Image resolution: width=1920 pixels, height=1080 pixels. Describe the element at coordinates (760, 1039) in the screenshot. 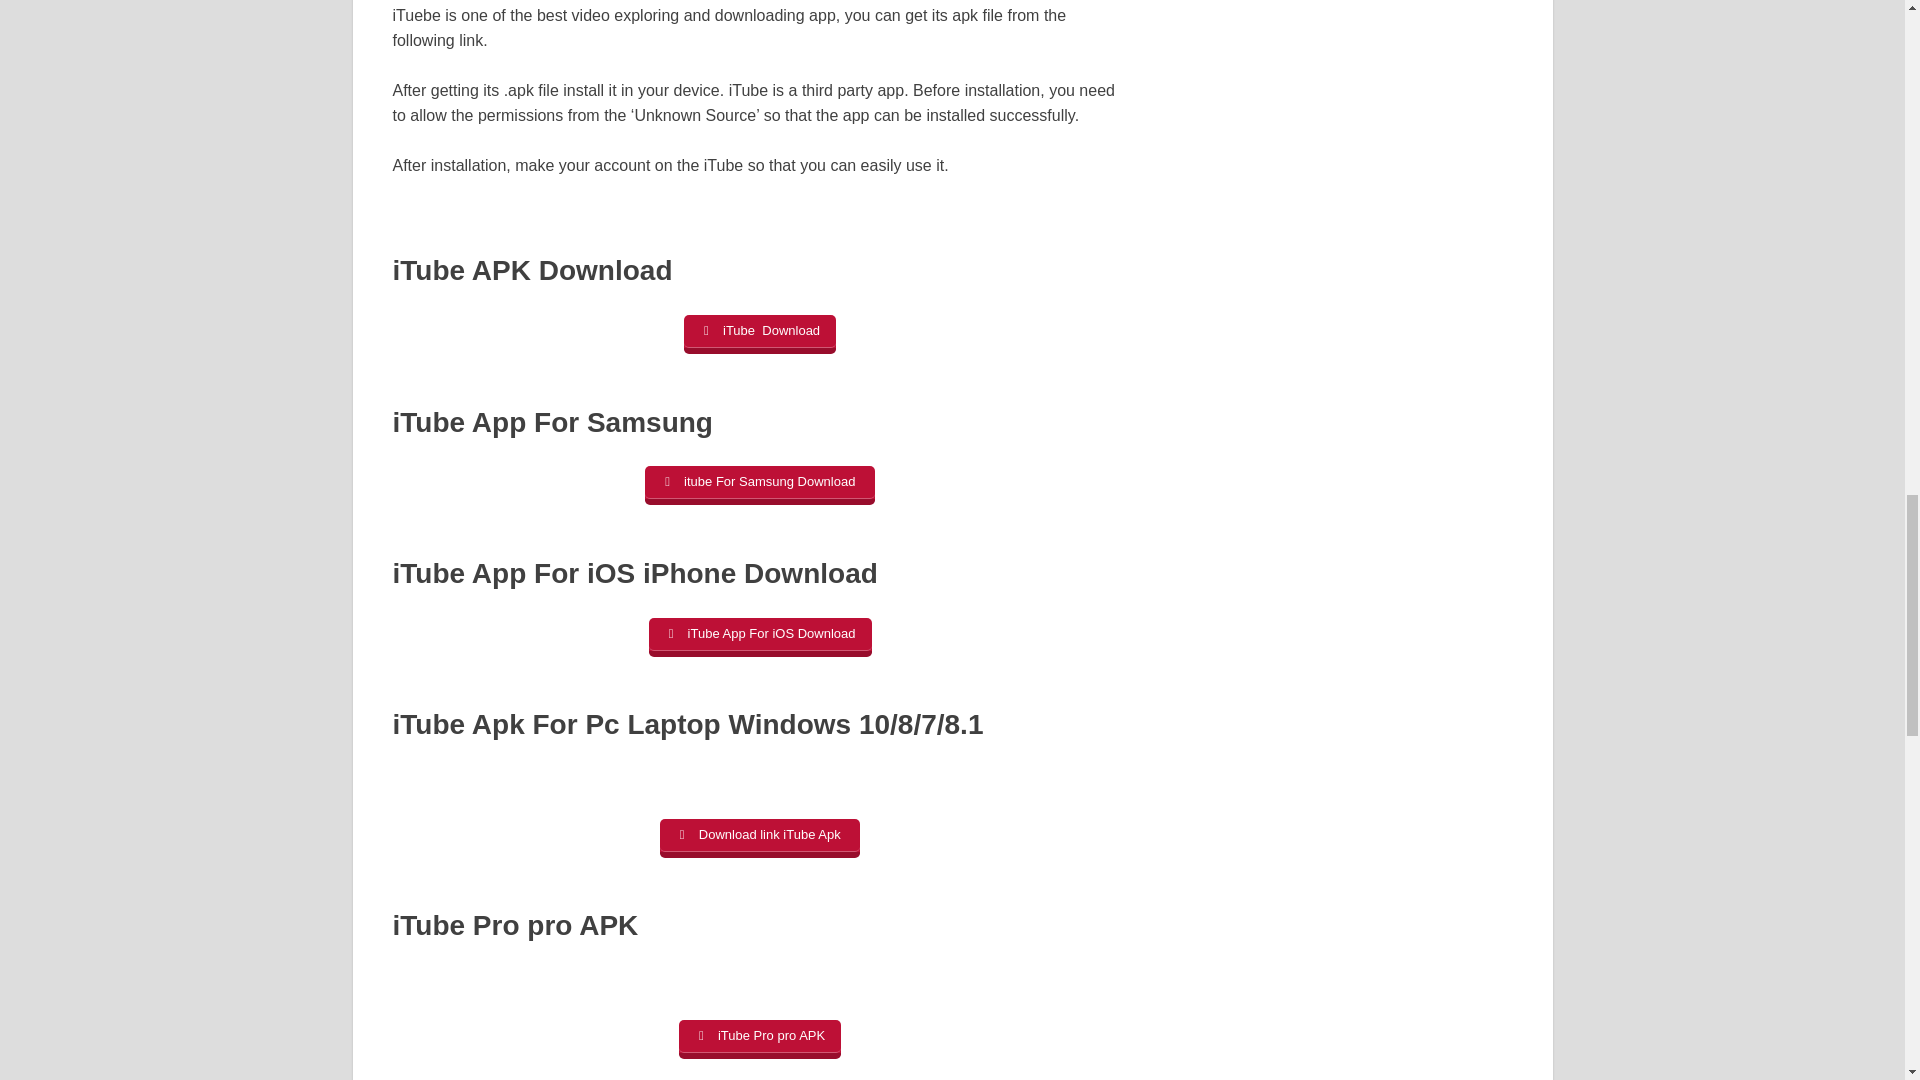

I see `iTube Pro pro APK` at that location.